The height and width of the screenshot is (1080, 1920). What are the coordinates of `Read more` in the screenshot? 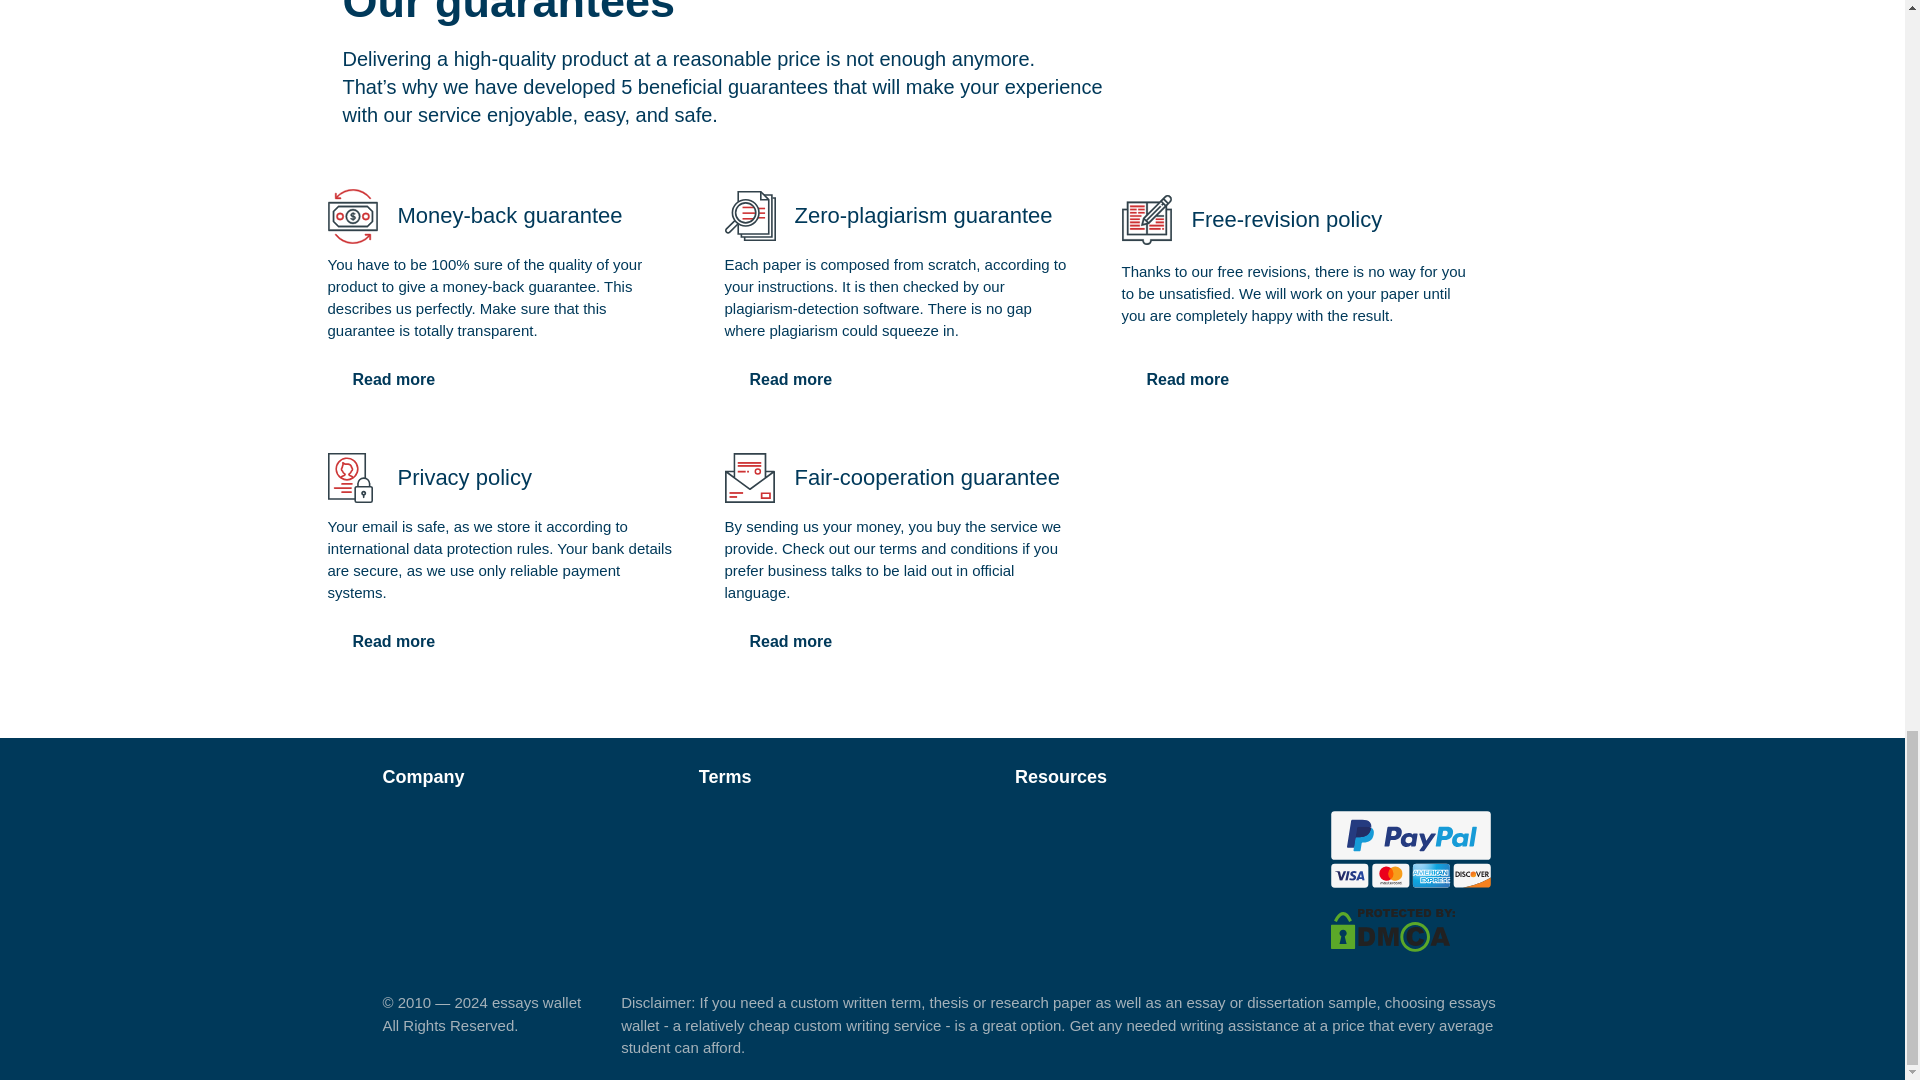 It's located at (790, 379).